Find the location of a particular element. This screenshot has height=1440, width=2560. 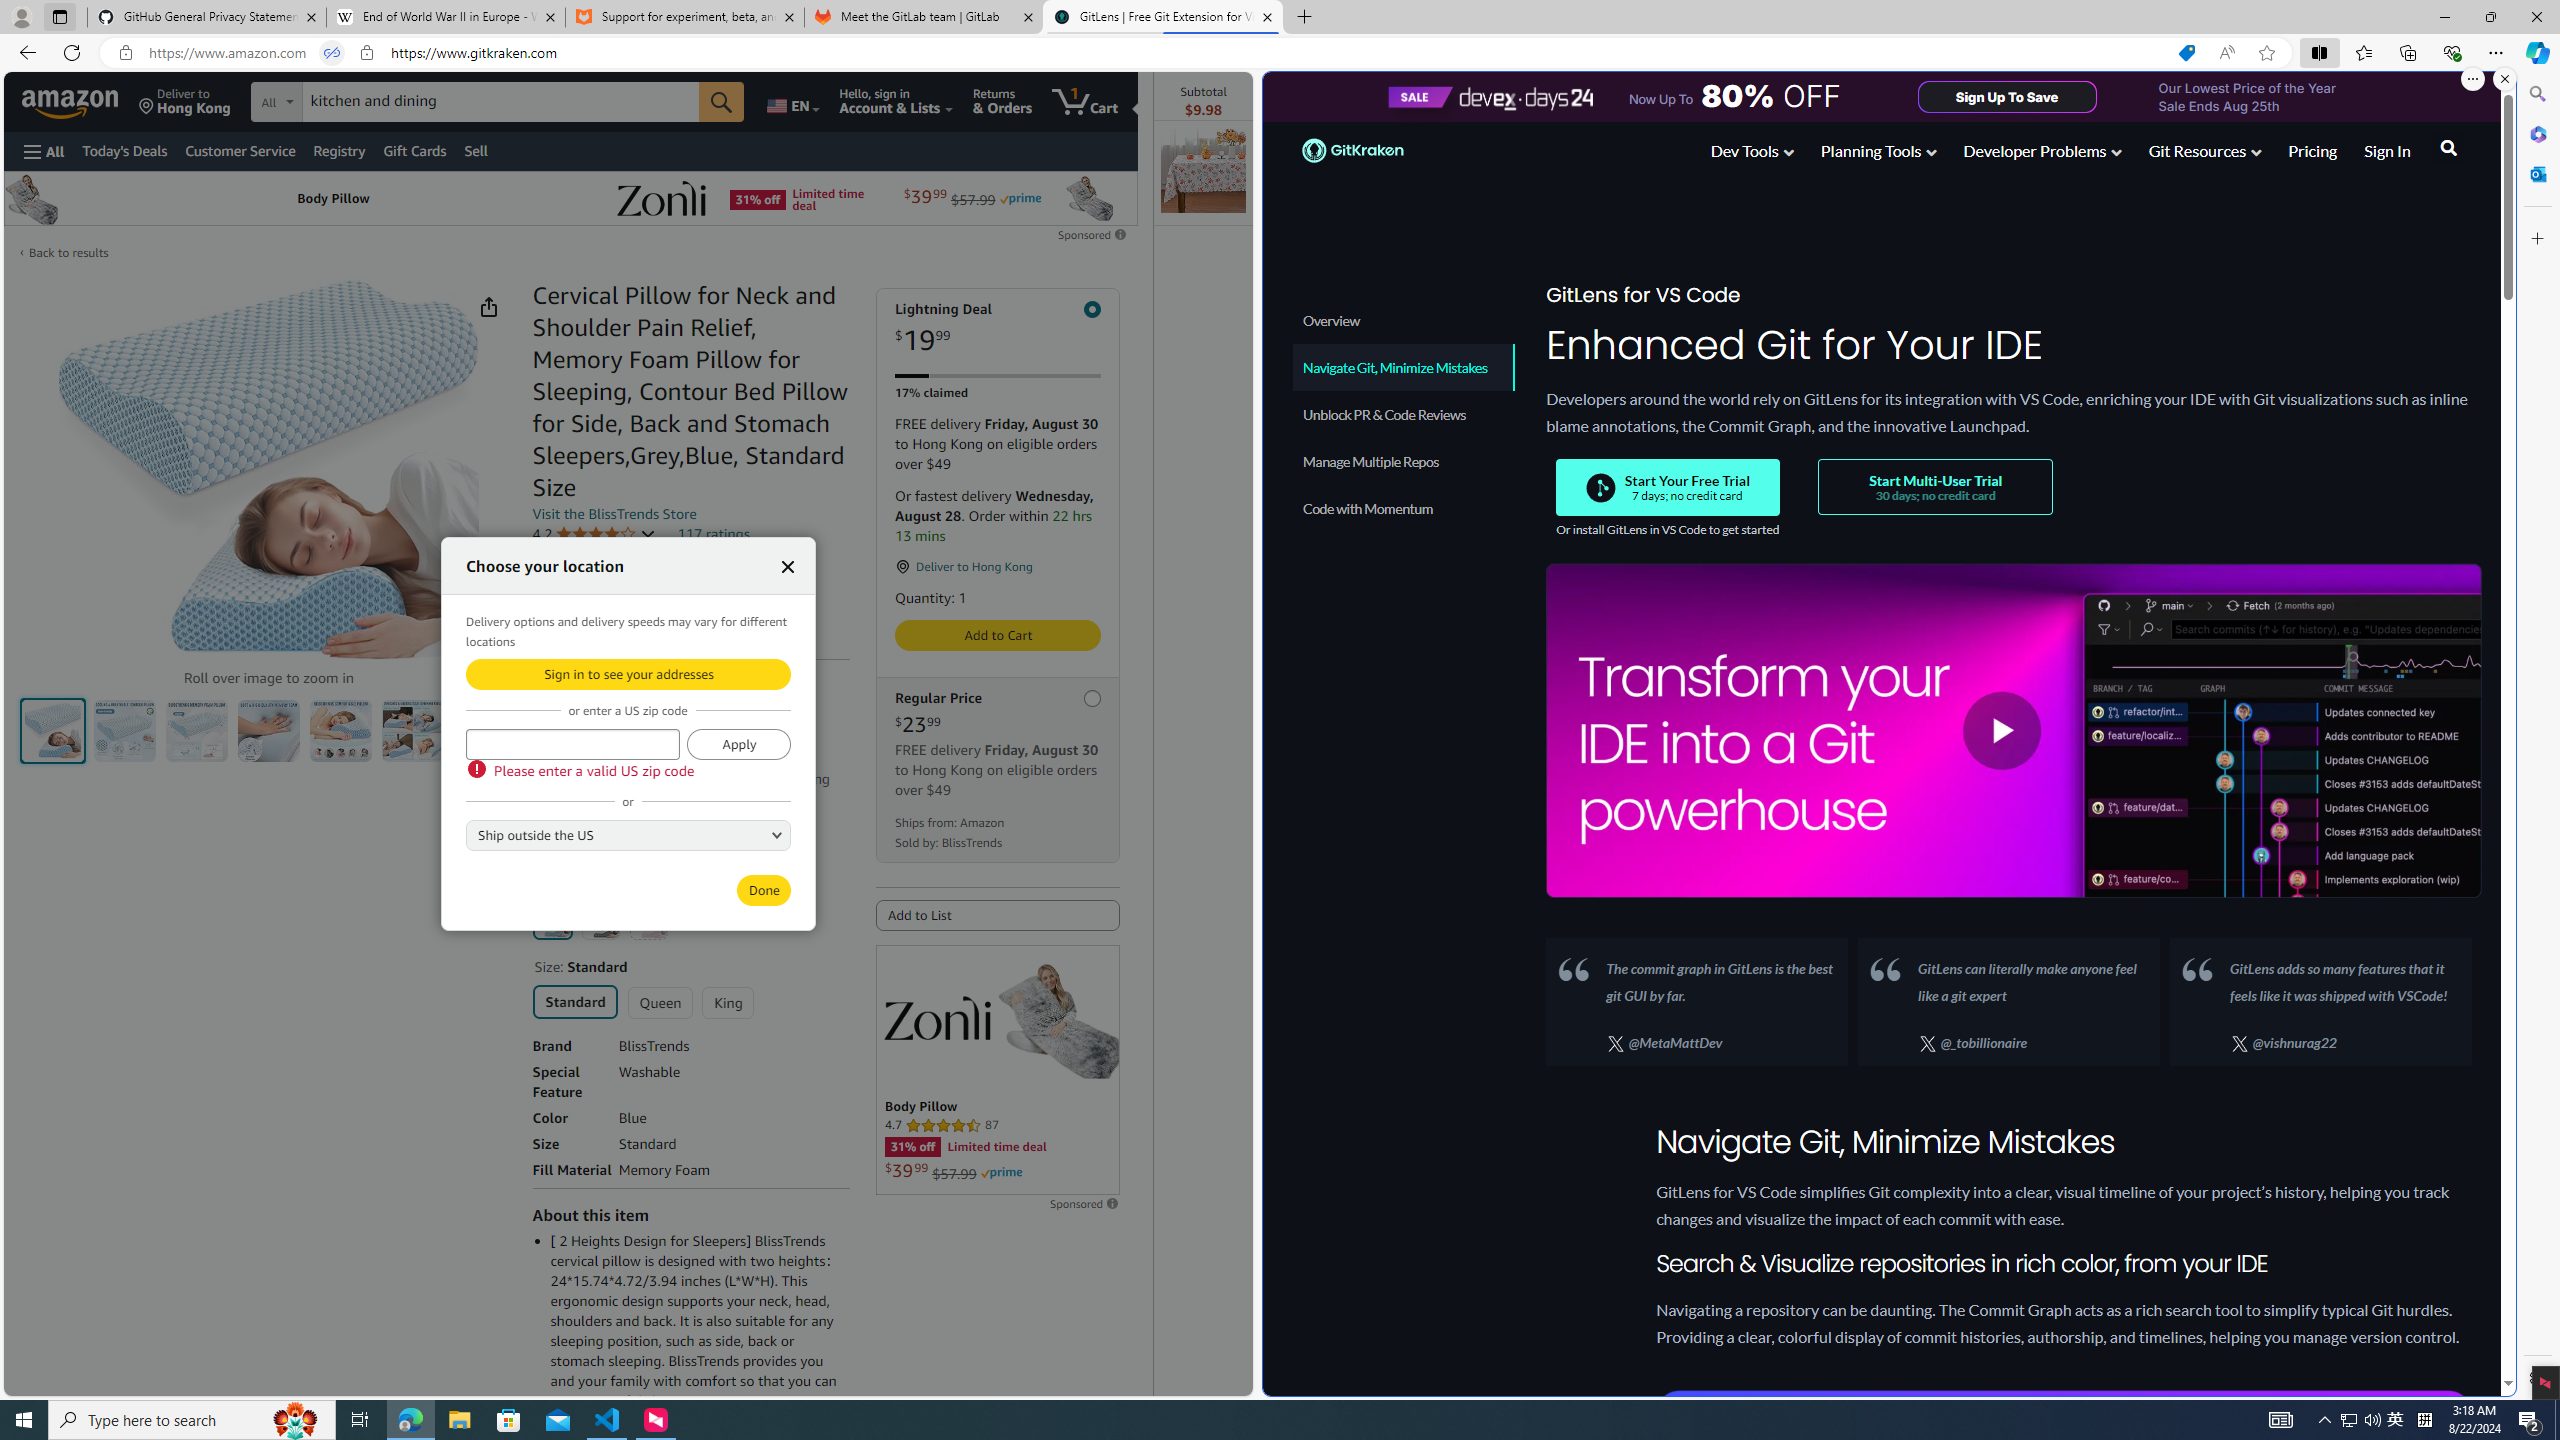

Start Your Free Trial 7 days; no credit card is located at coordinates (1668, 487).